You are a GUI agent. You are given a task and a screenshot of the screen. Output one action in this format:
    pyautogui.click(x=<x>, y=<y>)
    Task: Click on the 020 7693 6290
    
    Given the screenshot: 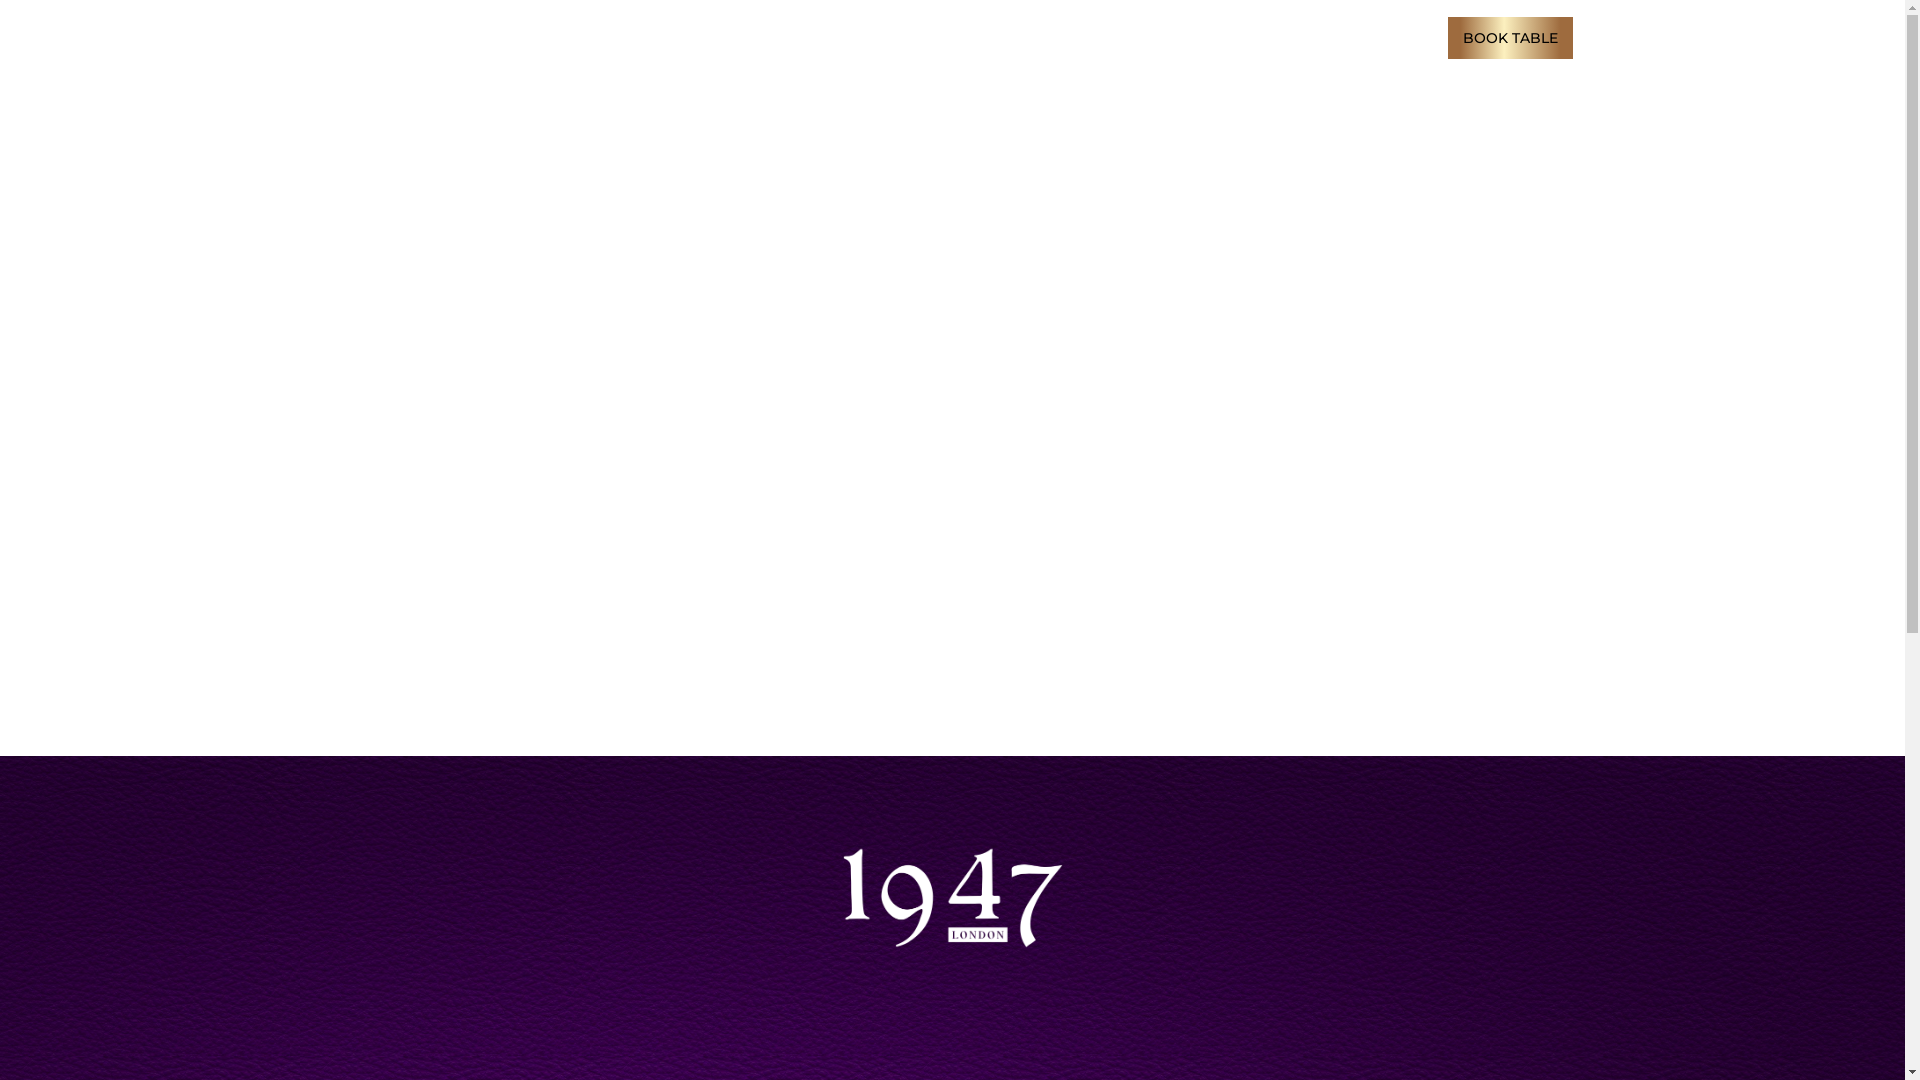 What is the action you would take?
    pyautogui.click(x=561, y=38)
    